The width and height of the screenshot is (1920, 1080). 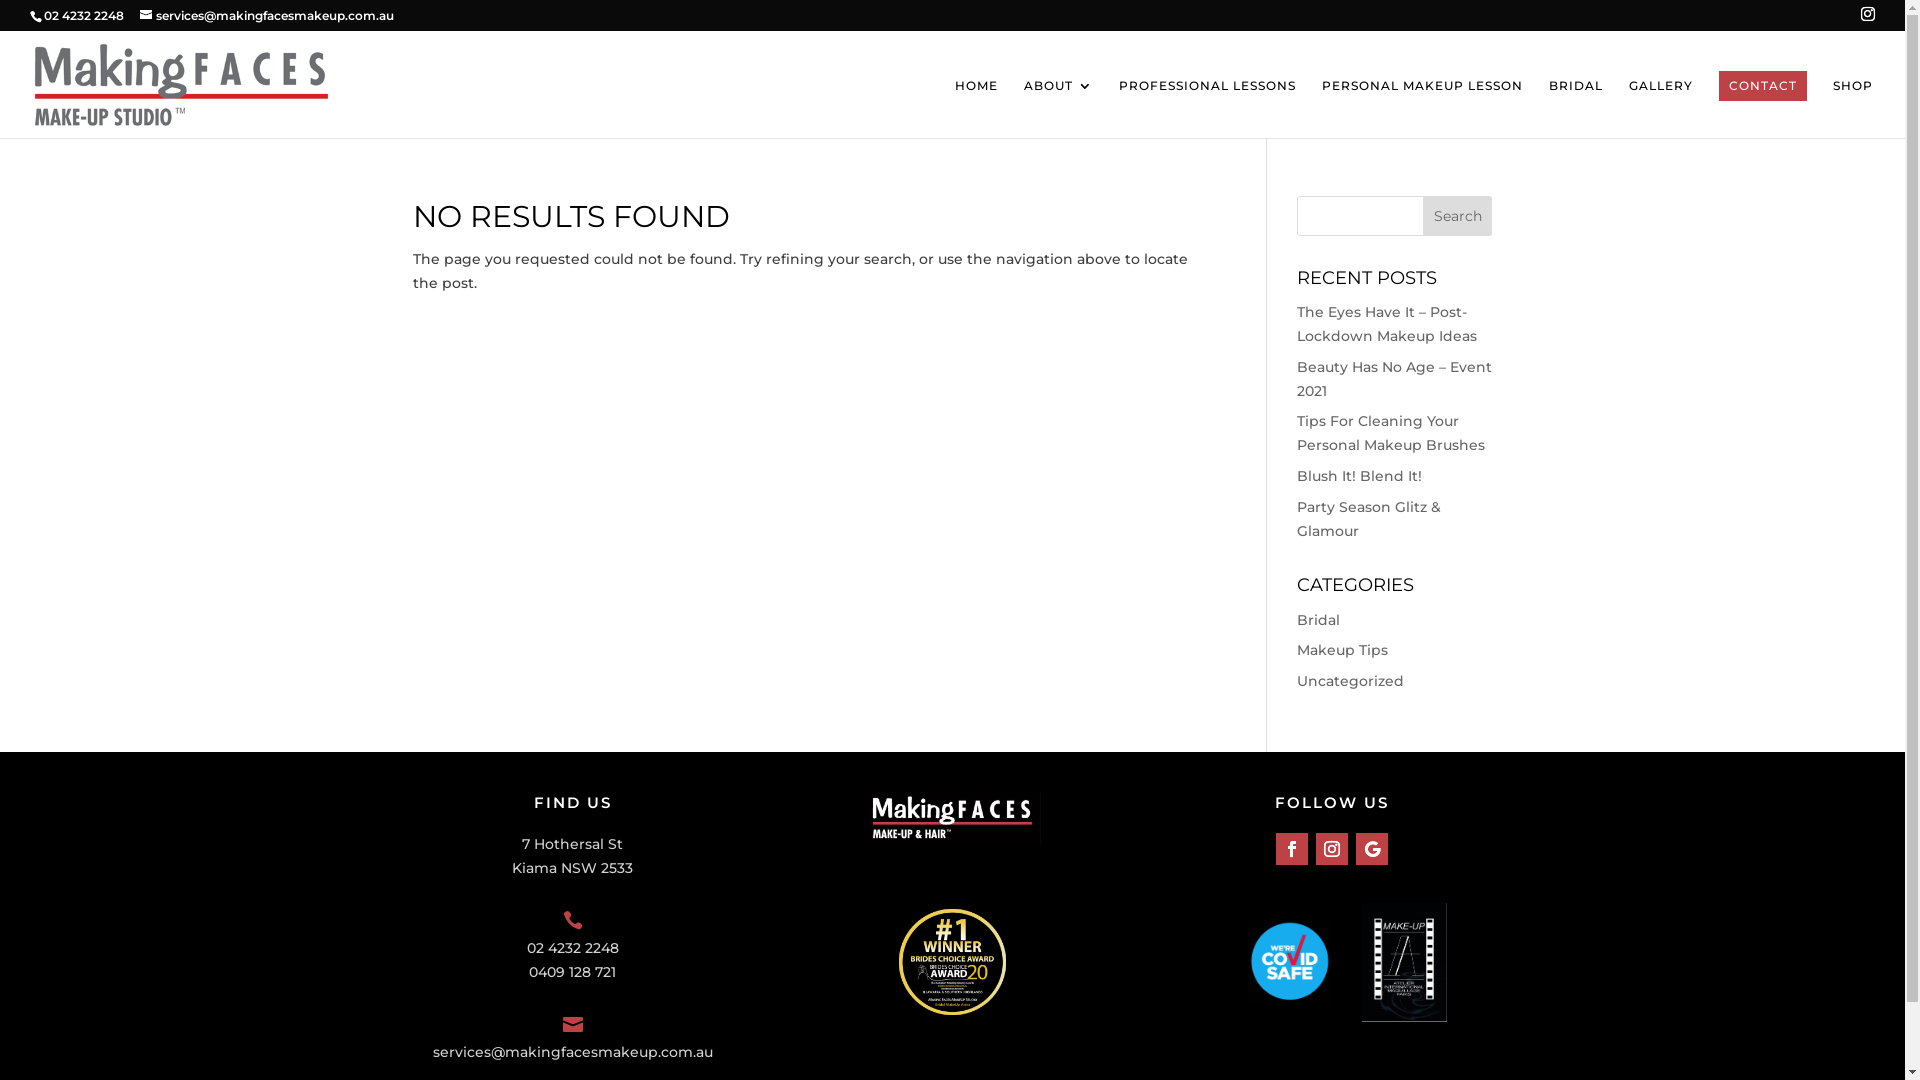 I want to click on PERSONAL MAKEUP LESSON, so click(x=1422, y=108).